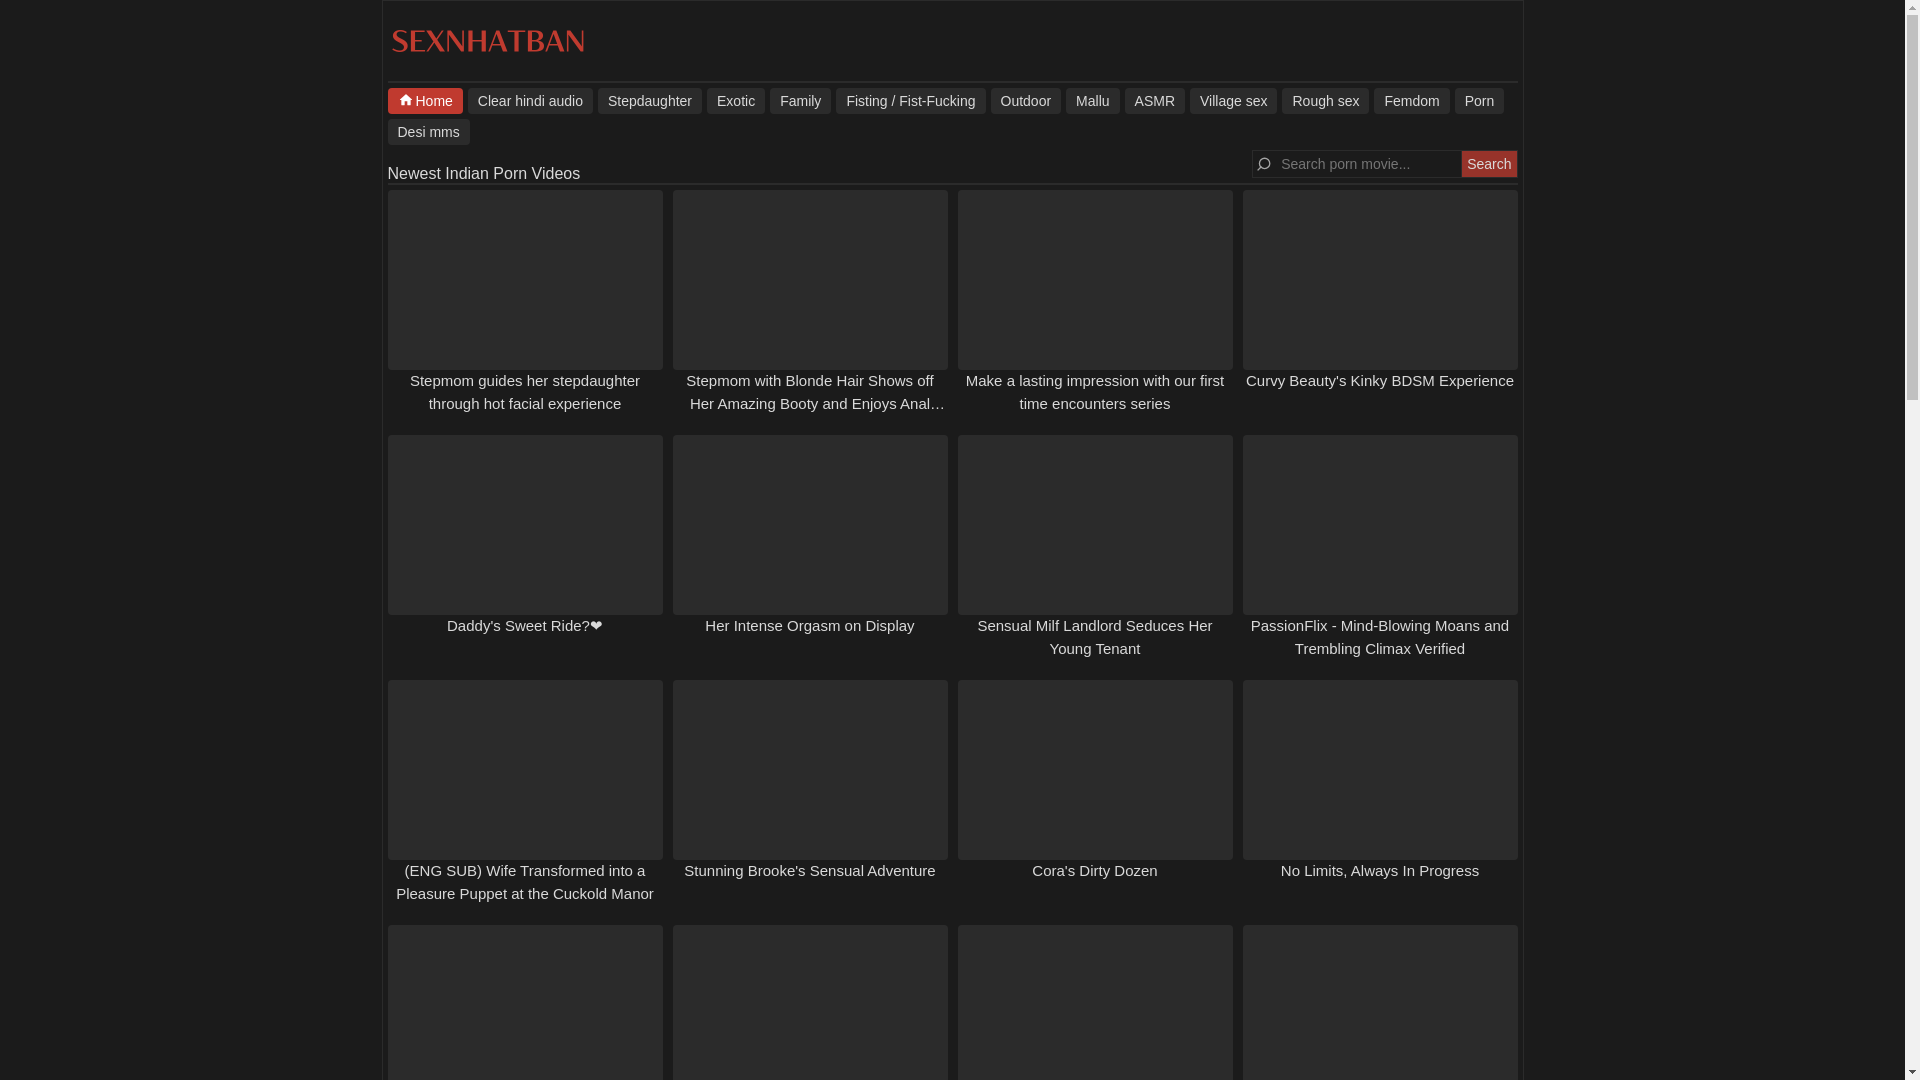 The image size is (1920, 1080). What do you see at coordinates (1092, 100) in the screenshot?
I see `Mallu` at bounding box center [1092, 100].